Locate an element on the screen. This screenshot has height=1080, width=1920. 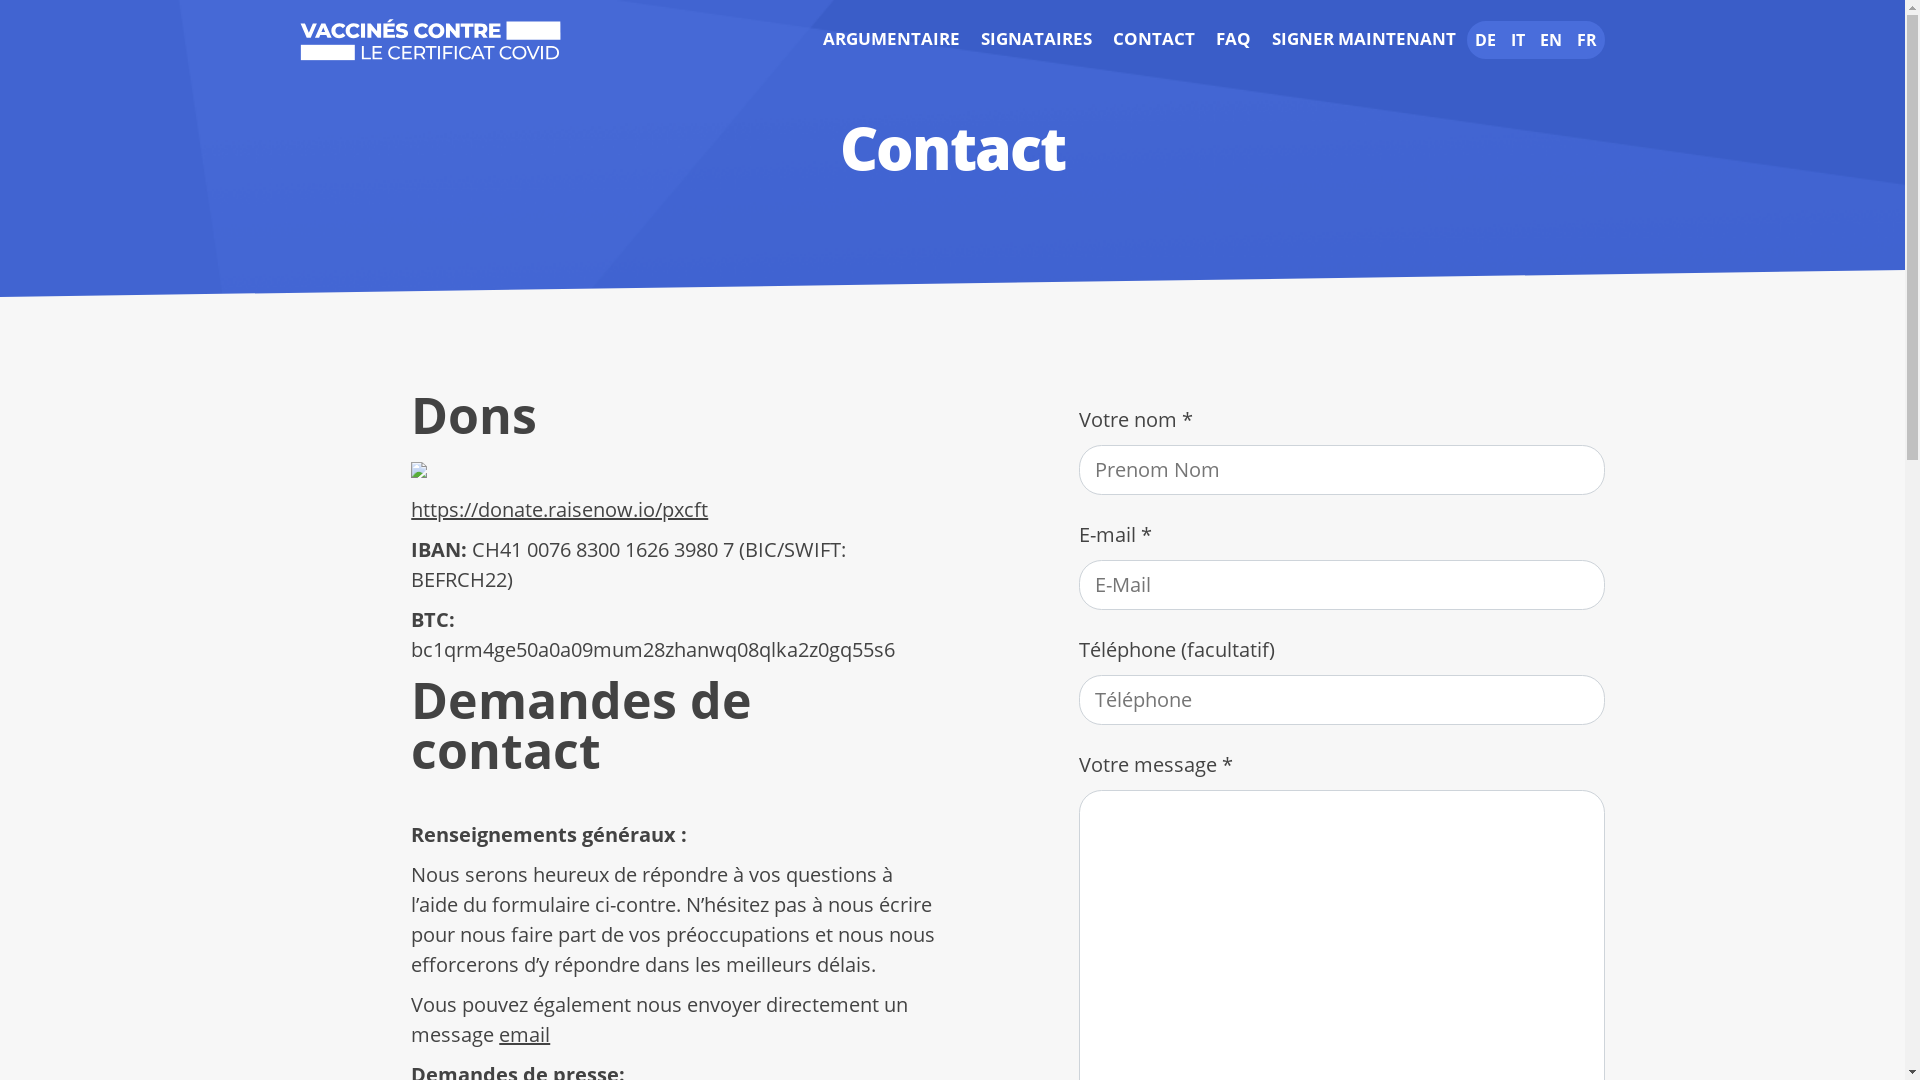
https://donate.raisenow.io/pxcft is located at coordinates (560, 510).